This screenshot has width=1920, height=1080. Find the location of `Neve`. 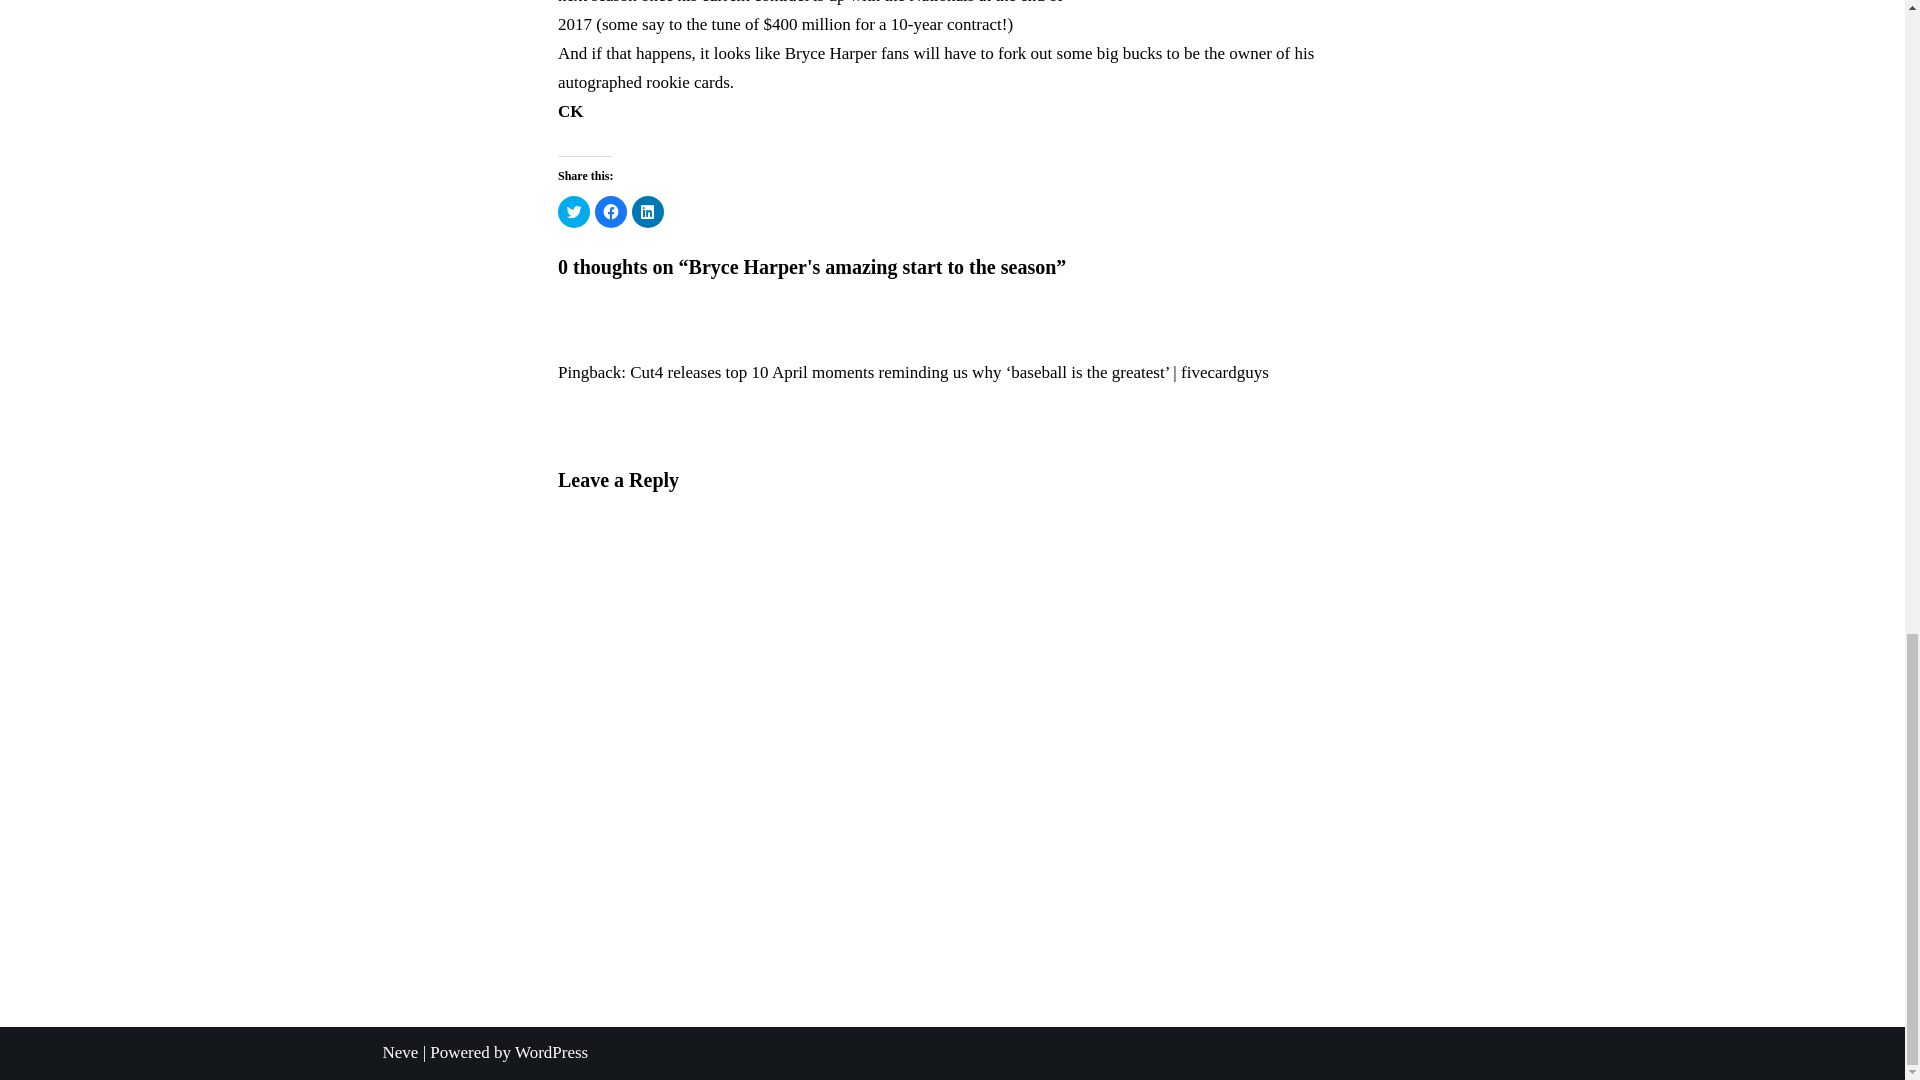

Neve is located at coordinates (400, 1052).